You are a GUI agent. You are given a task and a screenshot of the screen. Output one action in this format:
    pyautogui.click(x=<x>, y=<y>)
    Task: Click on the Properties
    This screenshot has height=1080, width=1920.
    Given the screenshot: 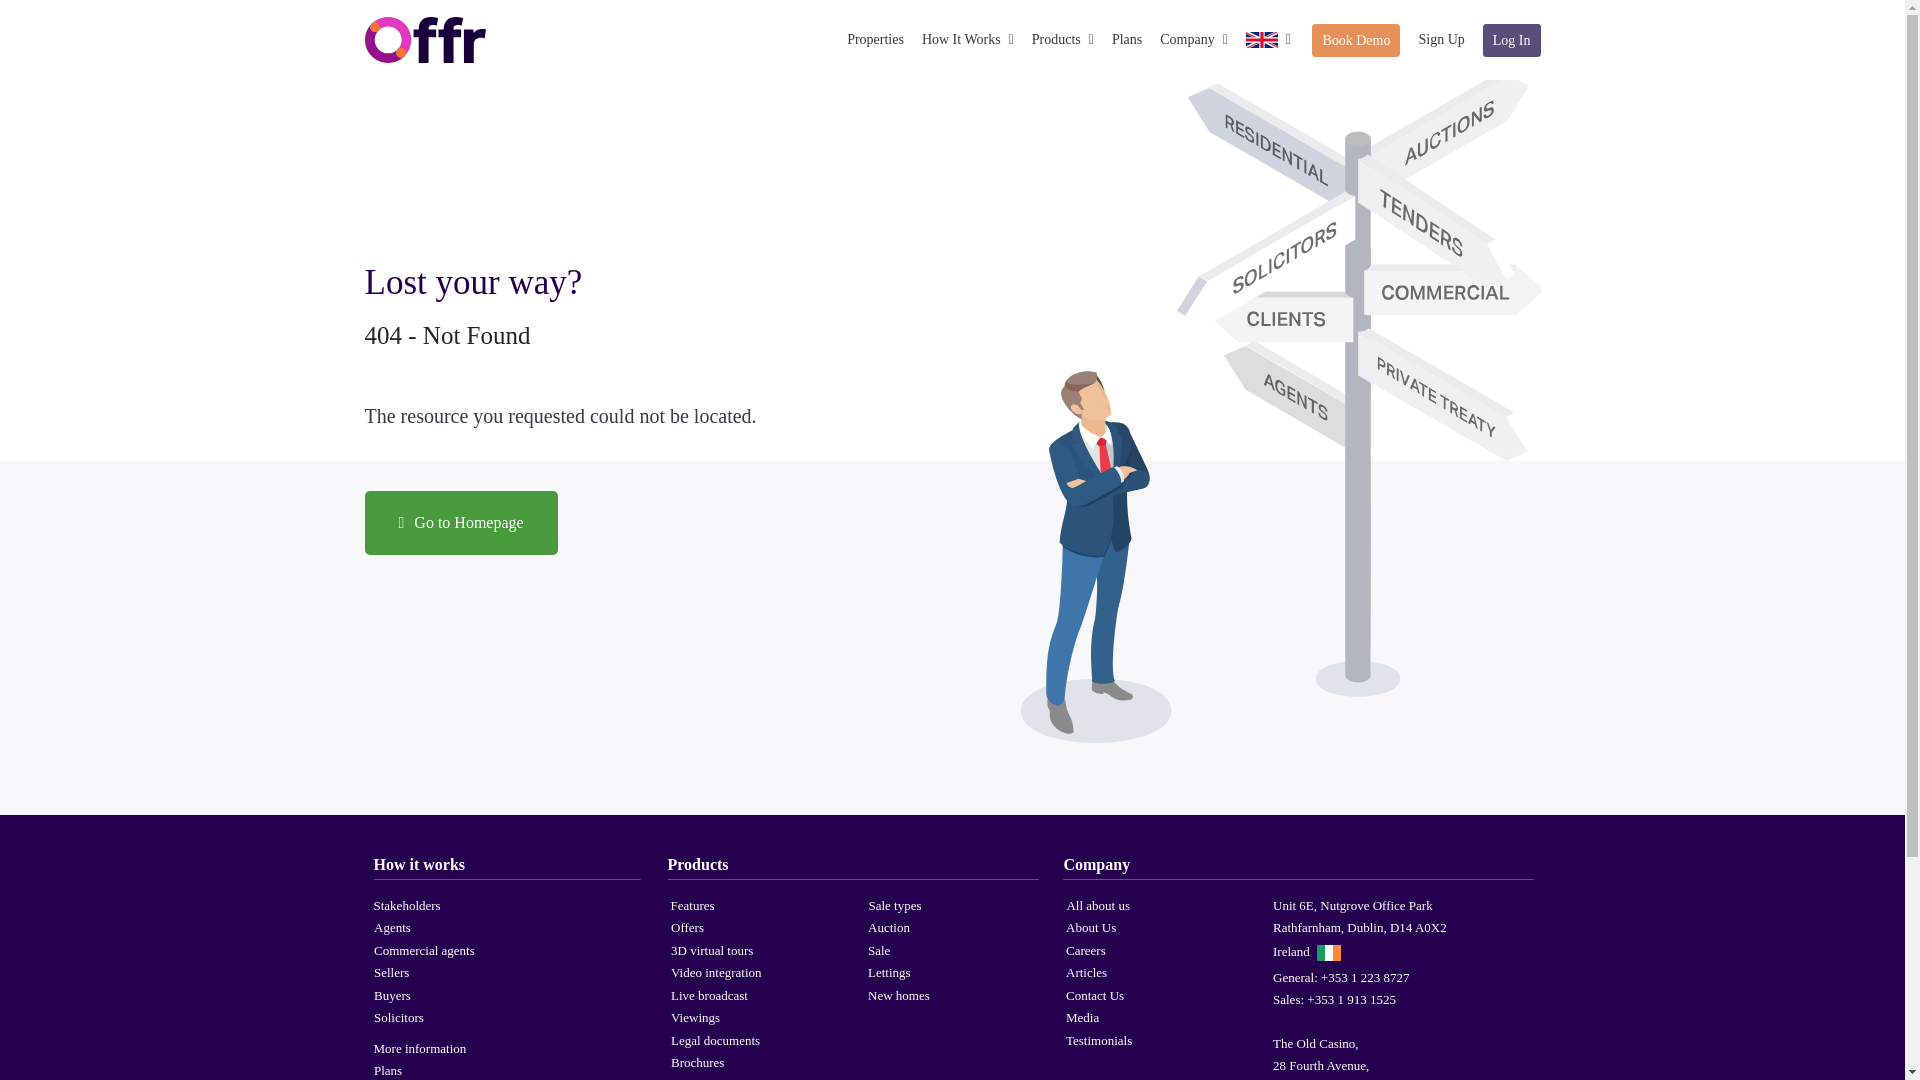 What is the action you would take?
    pyautogui.click(x=875, y=40)
    